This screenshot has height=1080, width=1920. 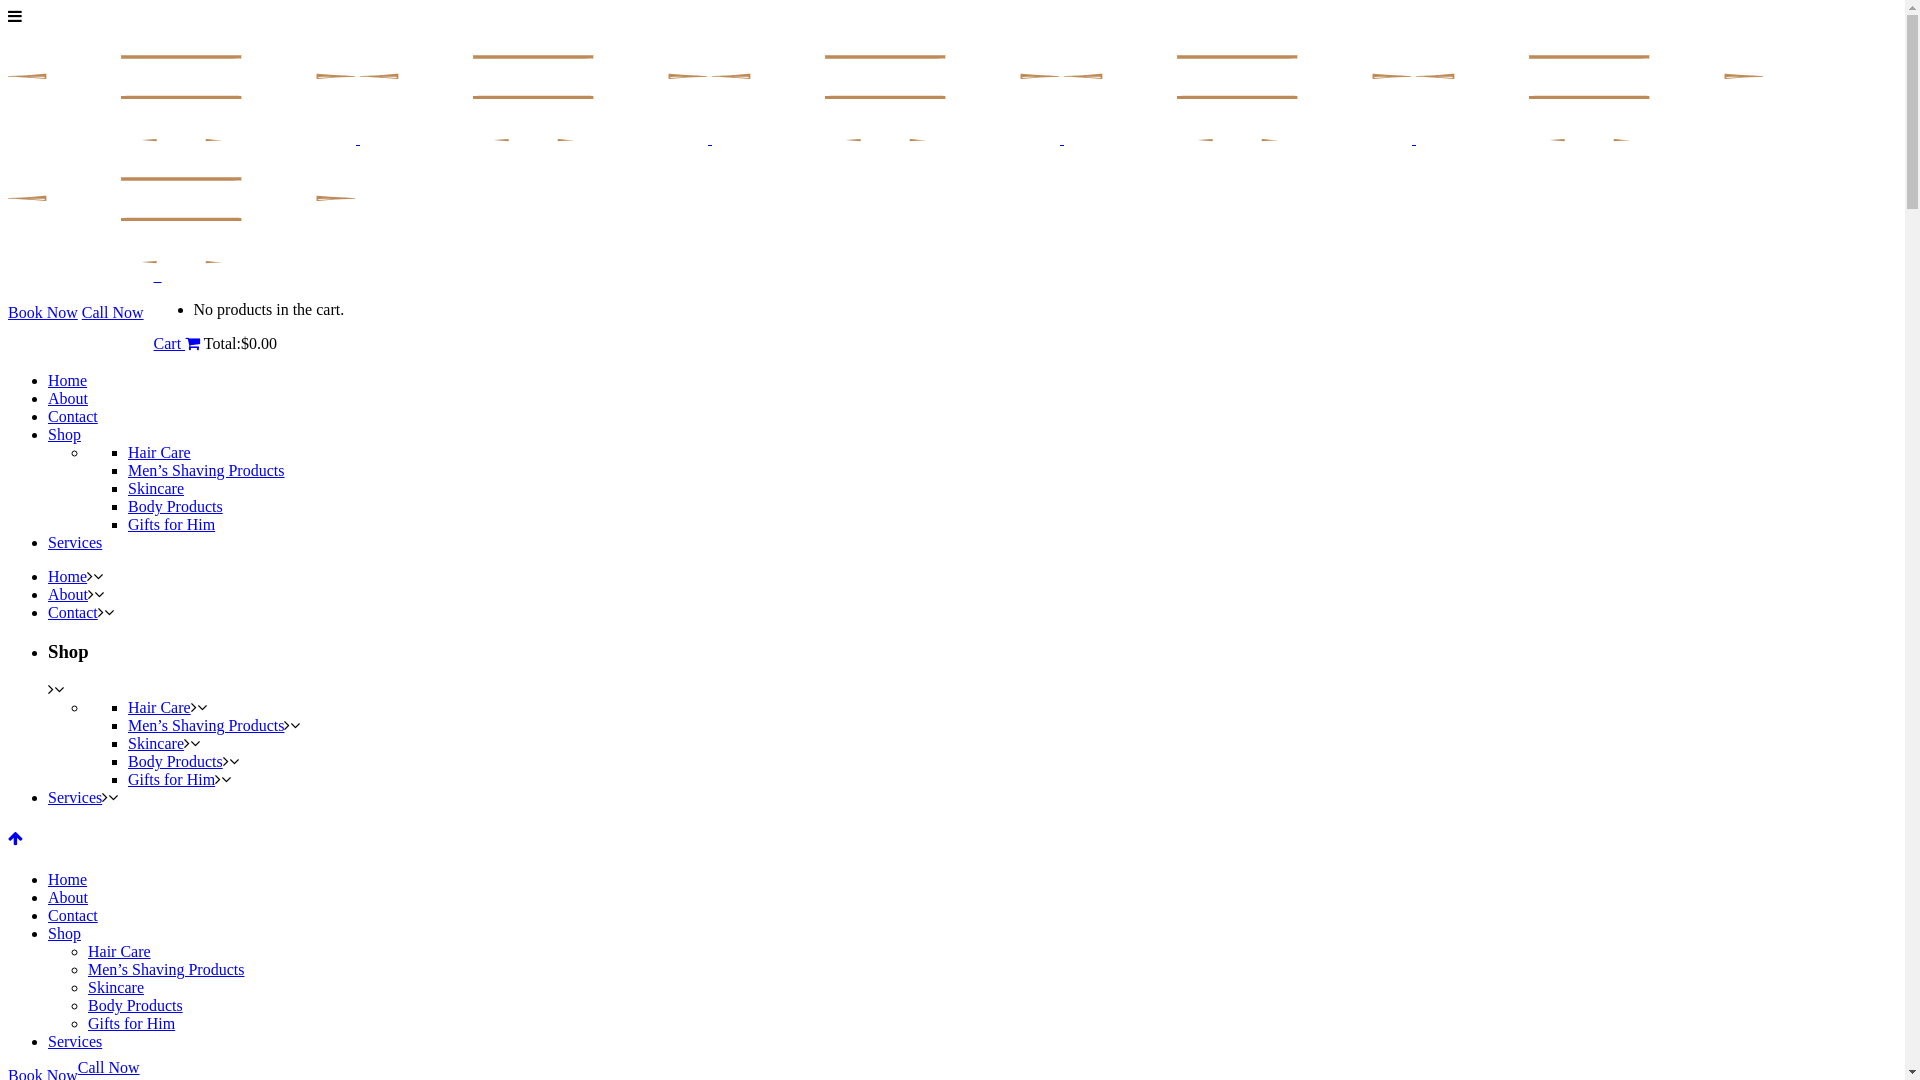 I want to click on Call Now, so click(x=109, y=1068).